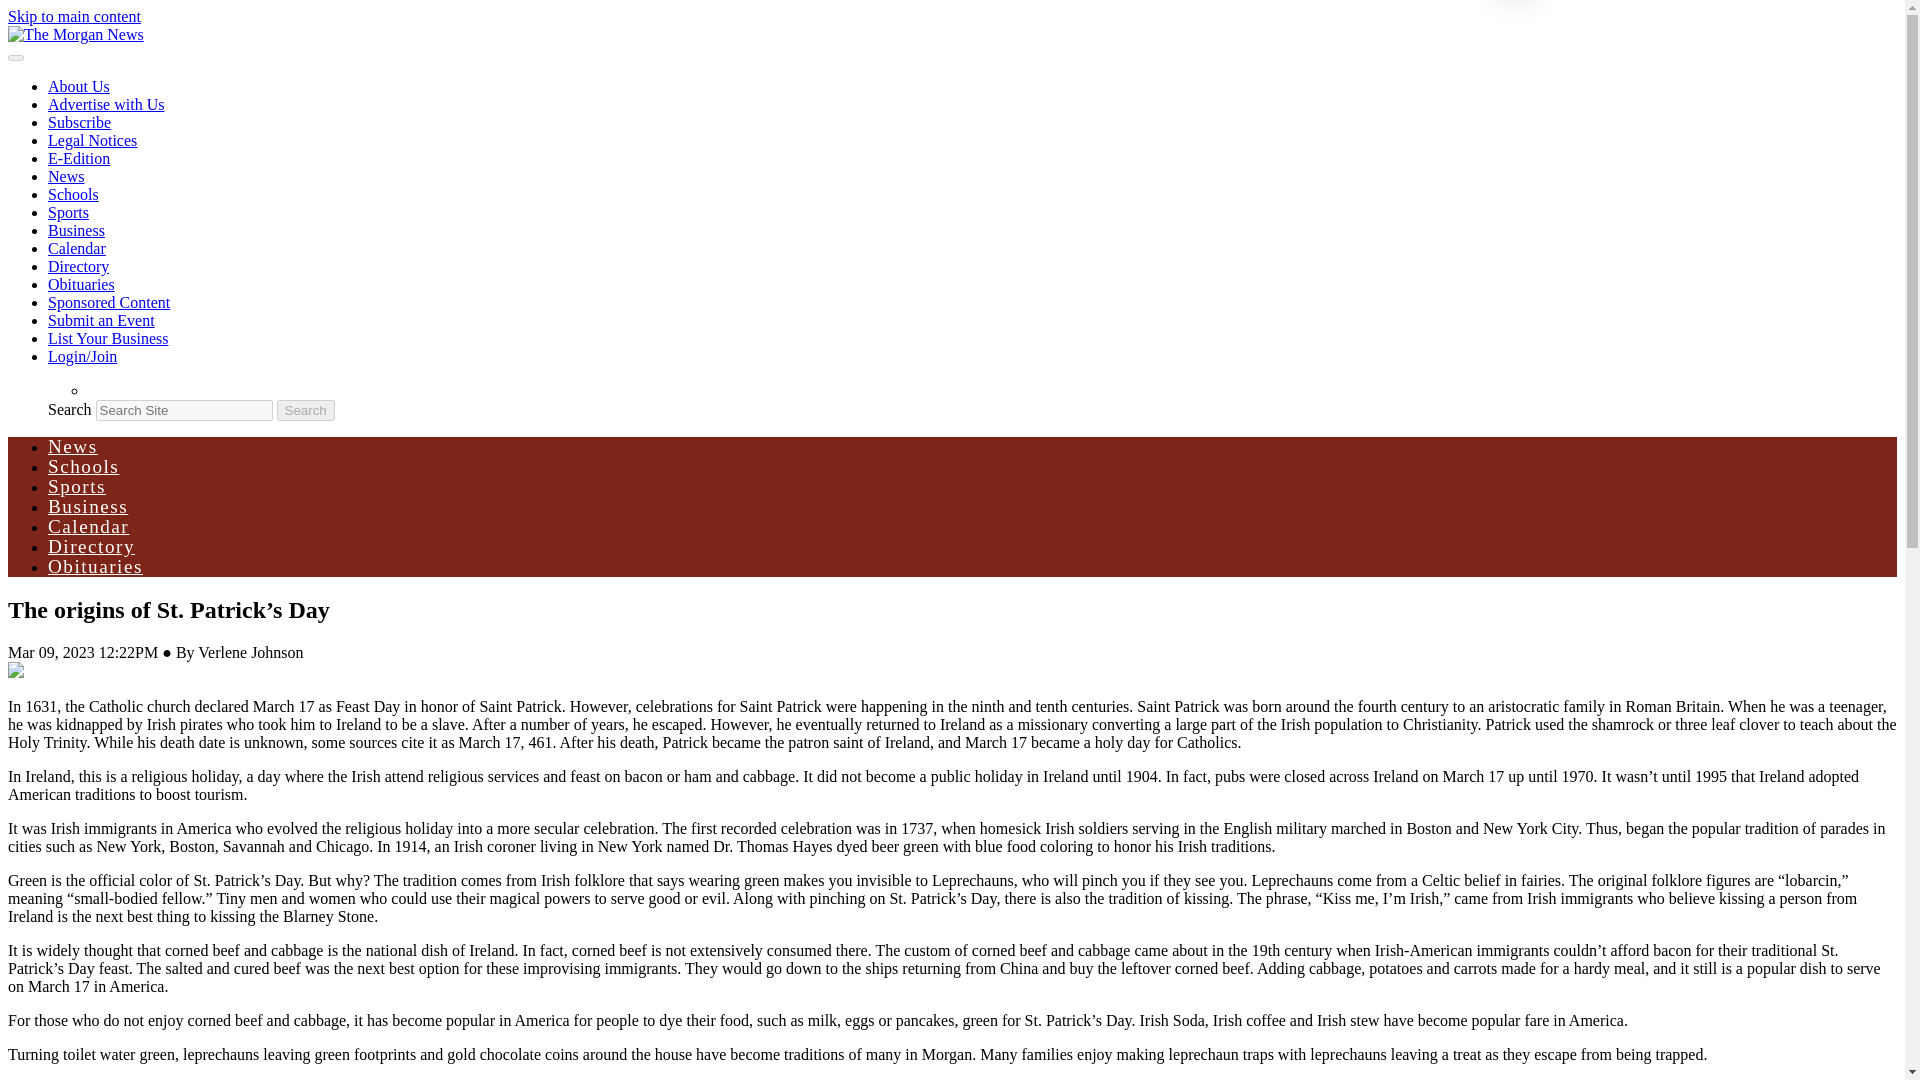  I want to click on Obituaries, so click(95, 566).